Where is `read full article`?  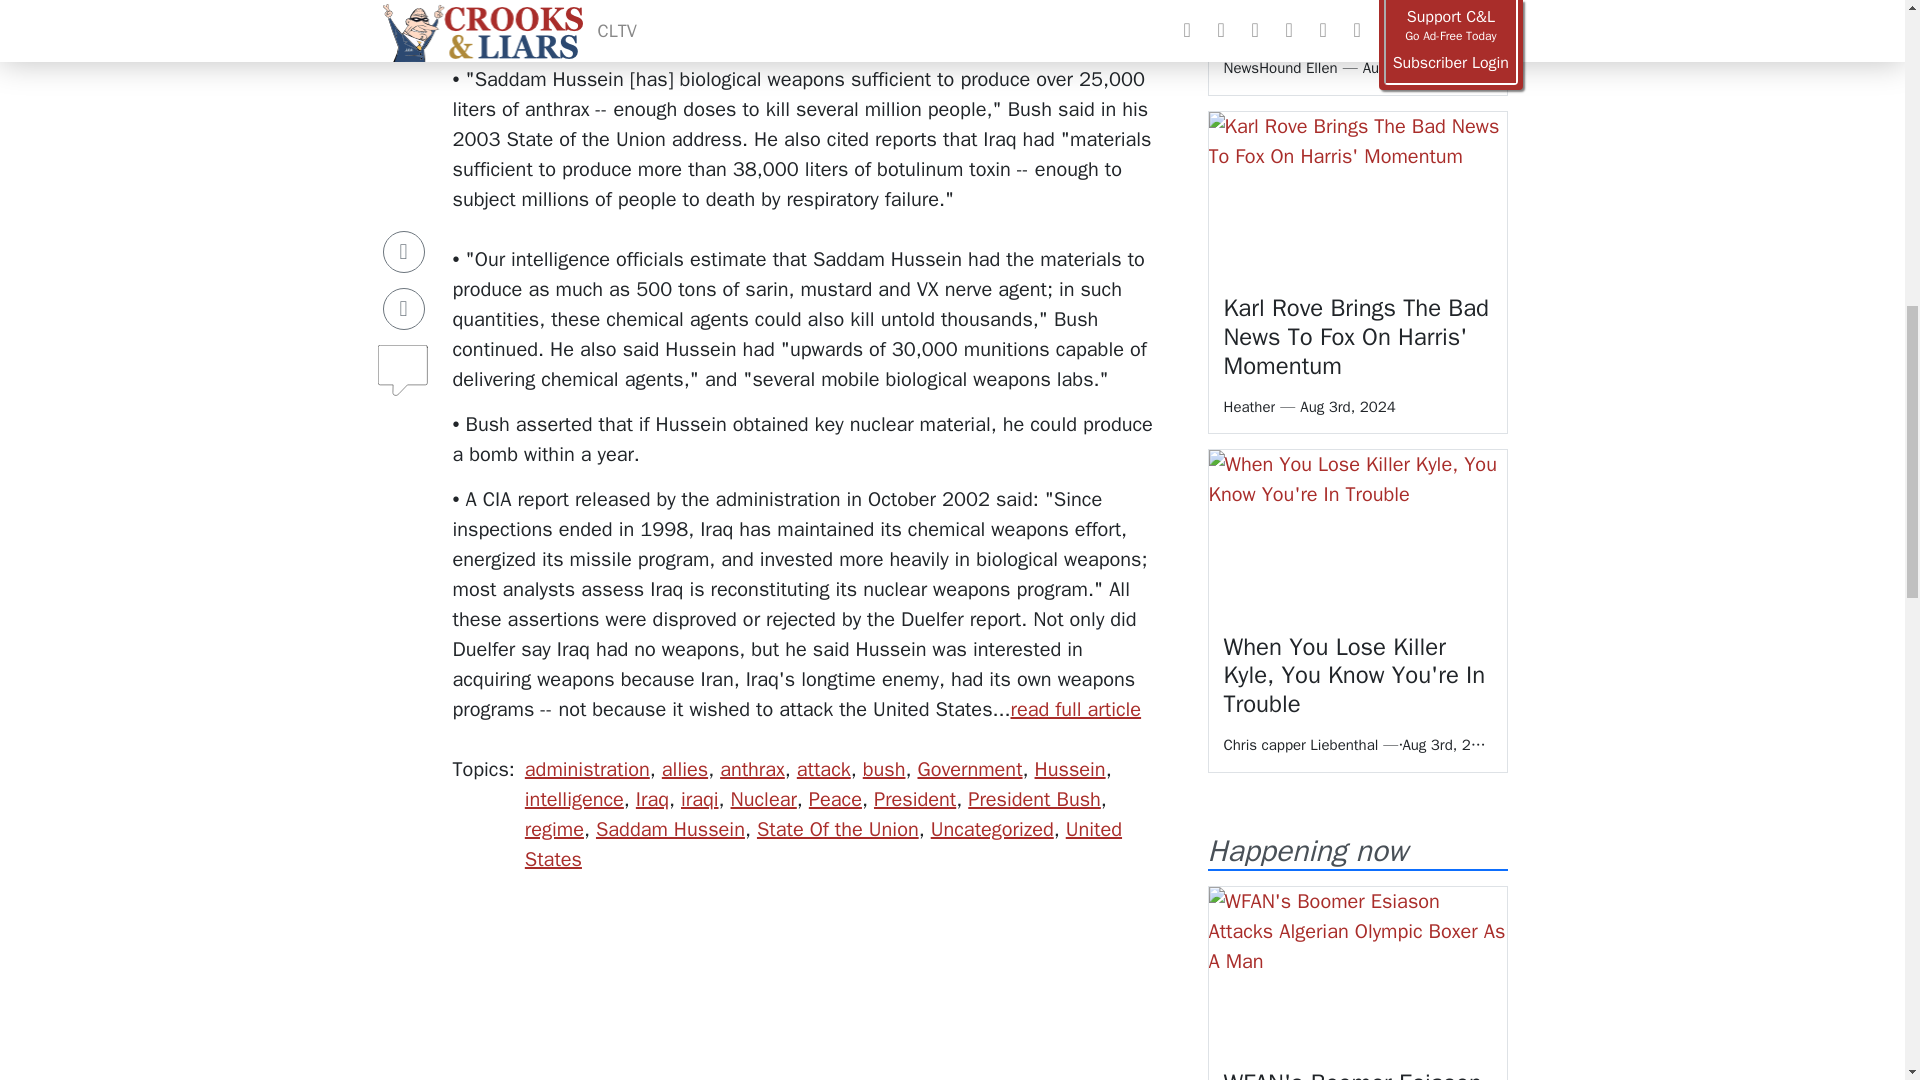 read full article is located at coordinates (1076, 709).